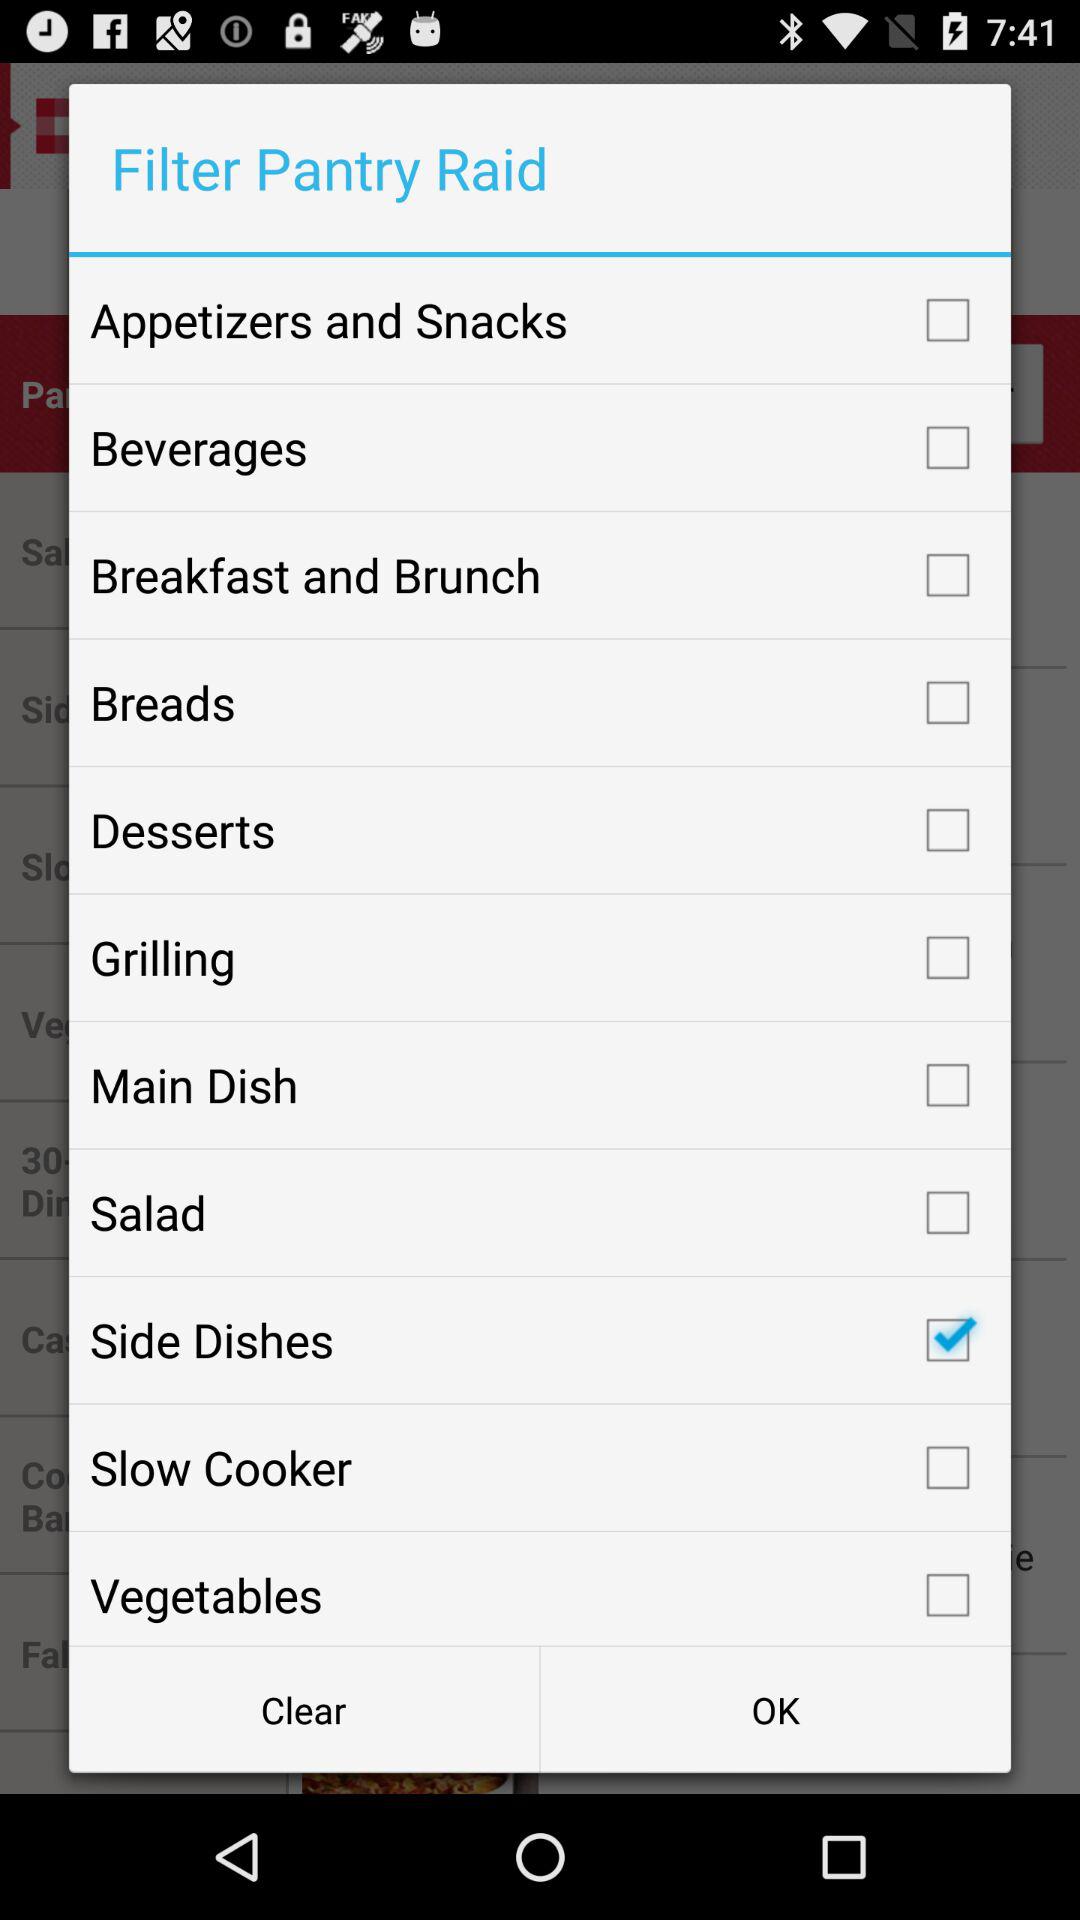 The width and height of the screenshot is (1080, 1920). What do you see at coordinates (540, 957) in the screenshot?
I see `turn on item above main dish item` at bounding box center [540, 957].